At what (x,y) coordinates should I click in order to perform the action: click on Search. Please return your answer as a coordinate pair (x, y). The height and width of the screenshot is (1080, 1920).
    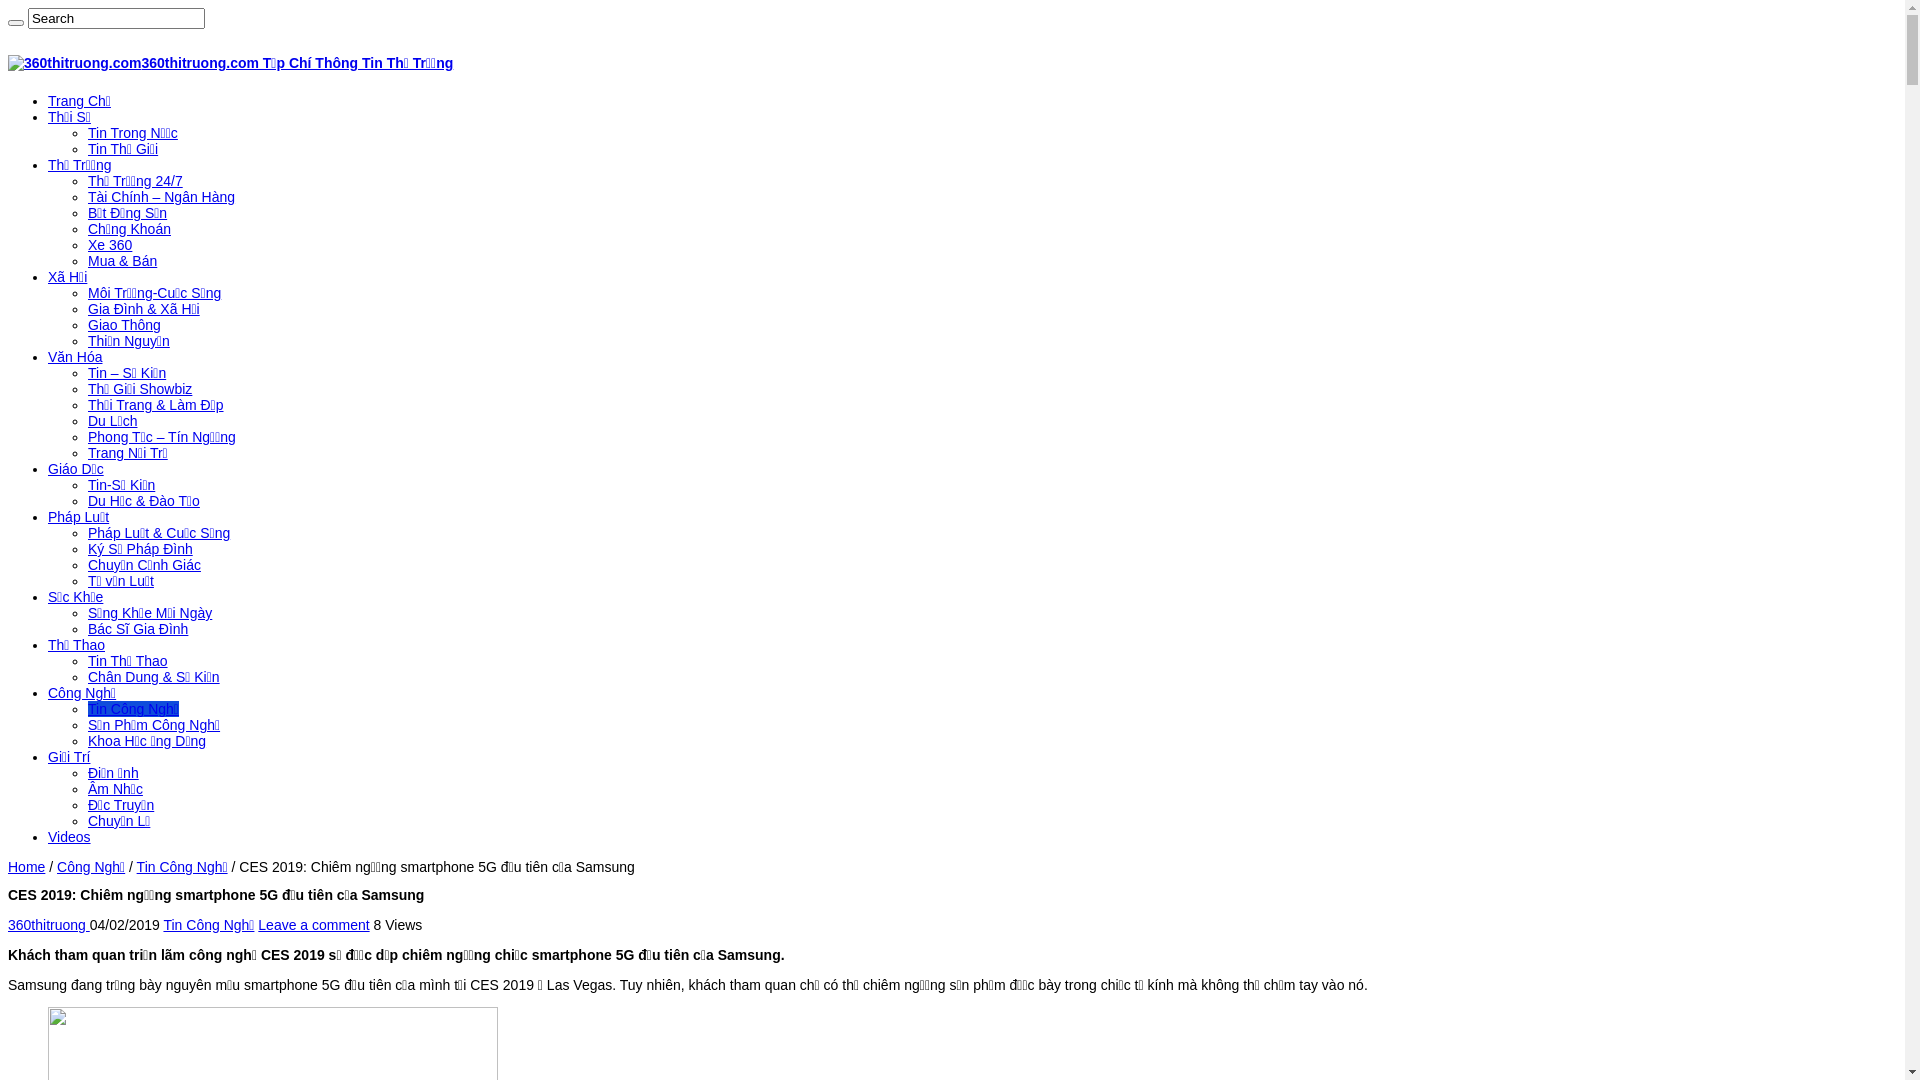
    Looking at the image, I should click on (16, 23).